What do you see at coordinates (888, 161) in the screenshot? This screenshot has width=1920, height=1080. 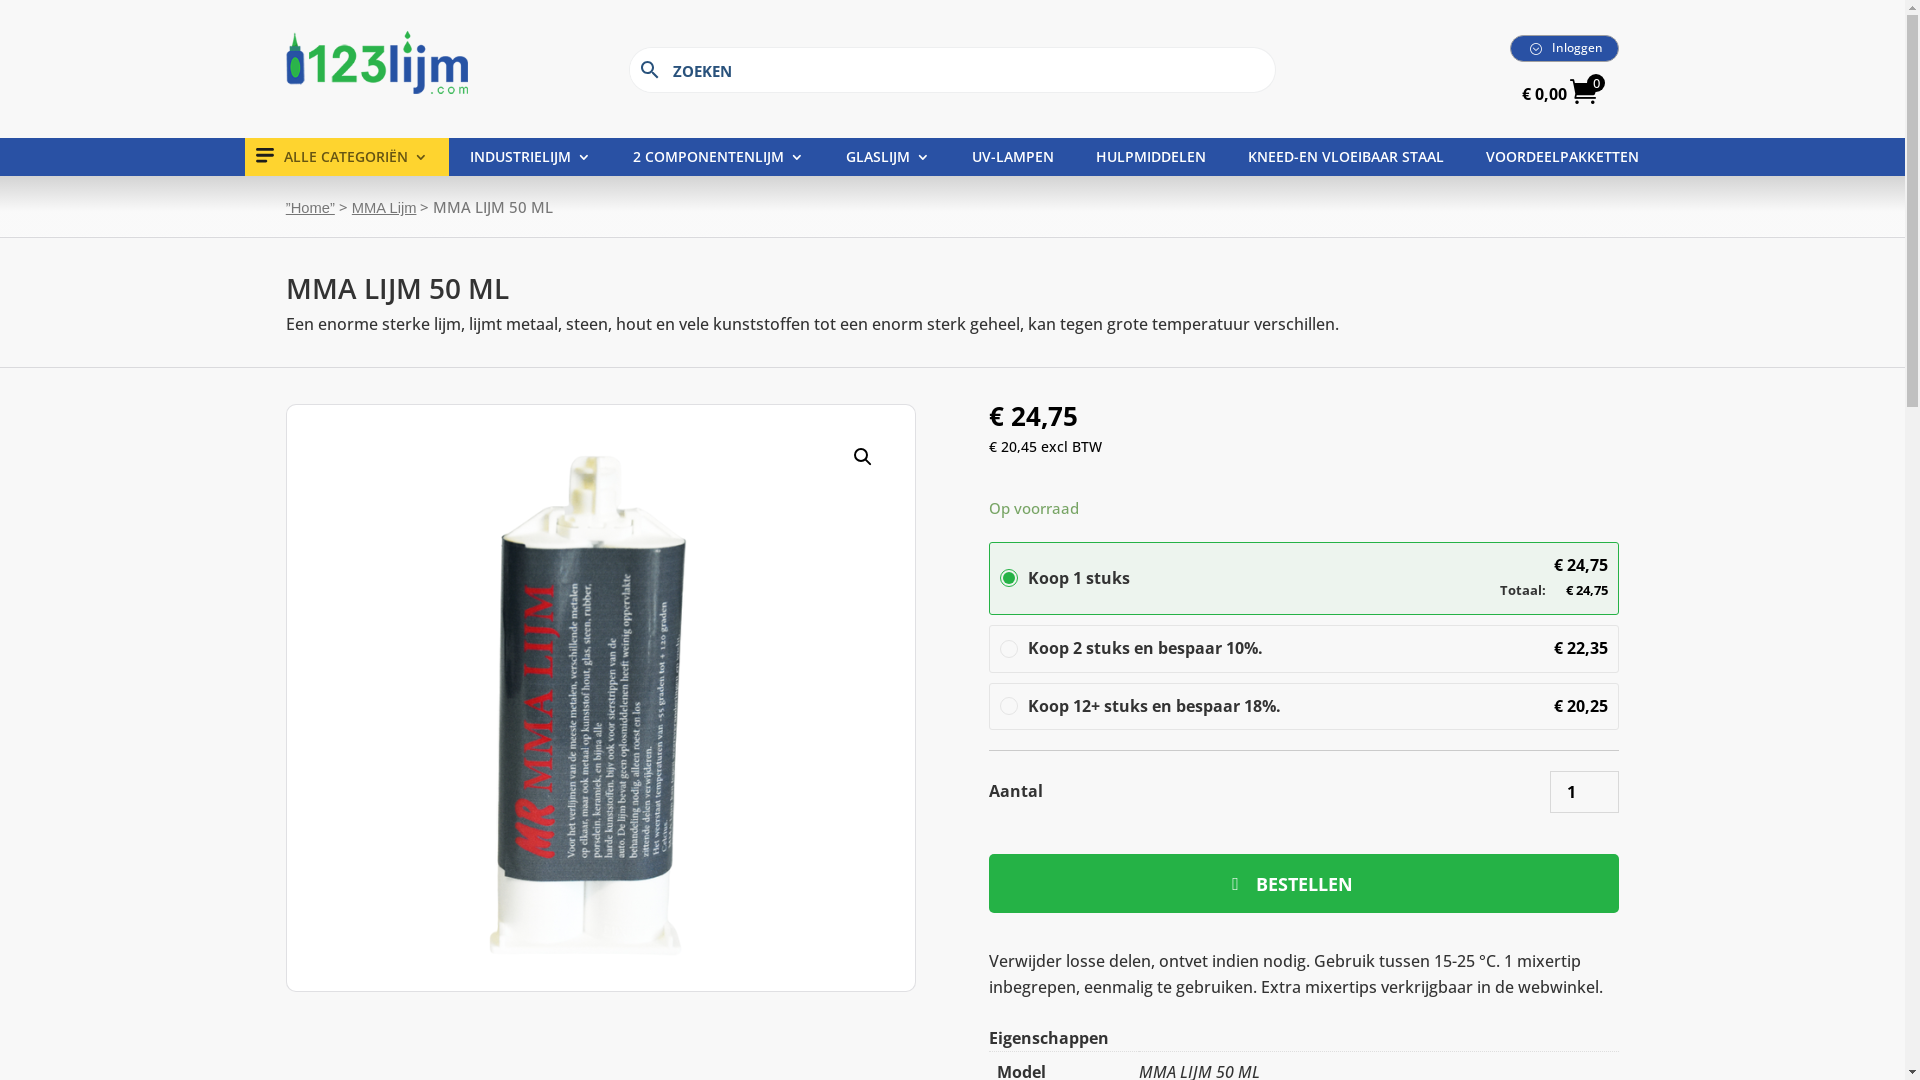 I see `GLASLIJM` at bounding box center [888, 161].